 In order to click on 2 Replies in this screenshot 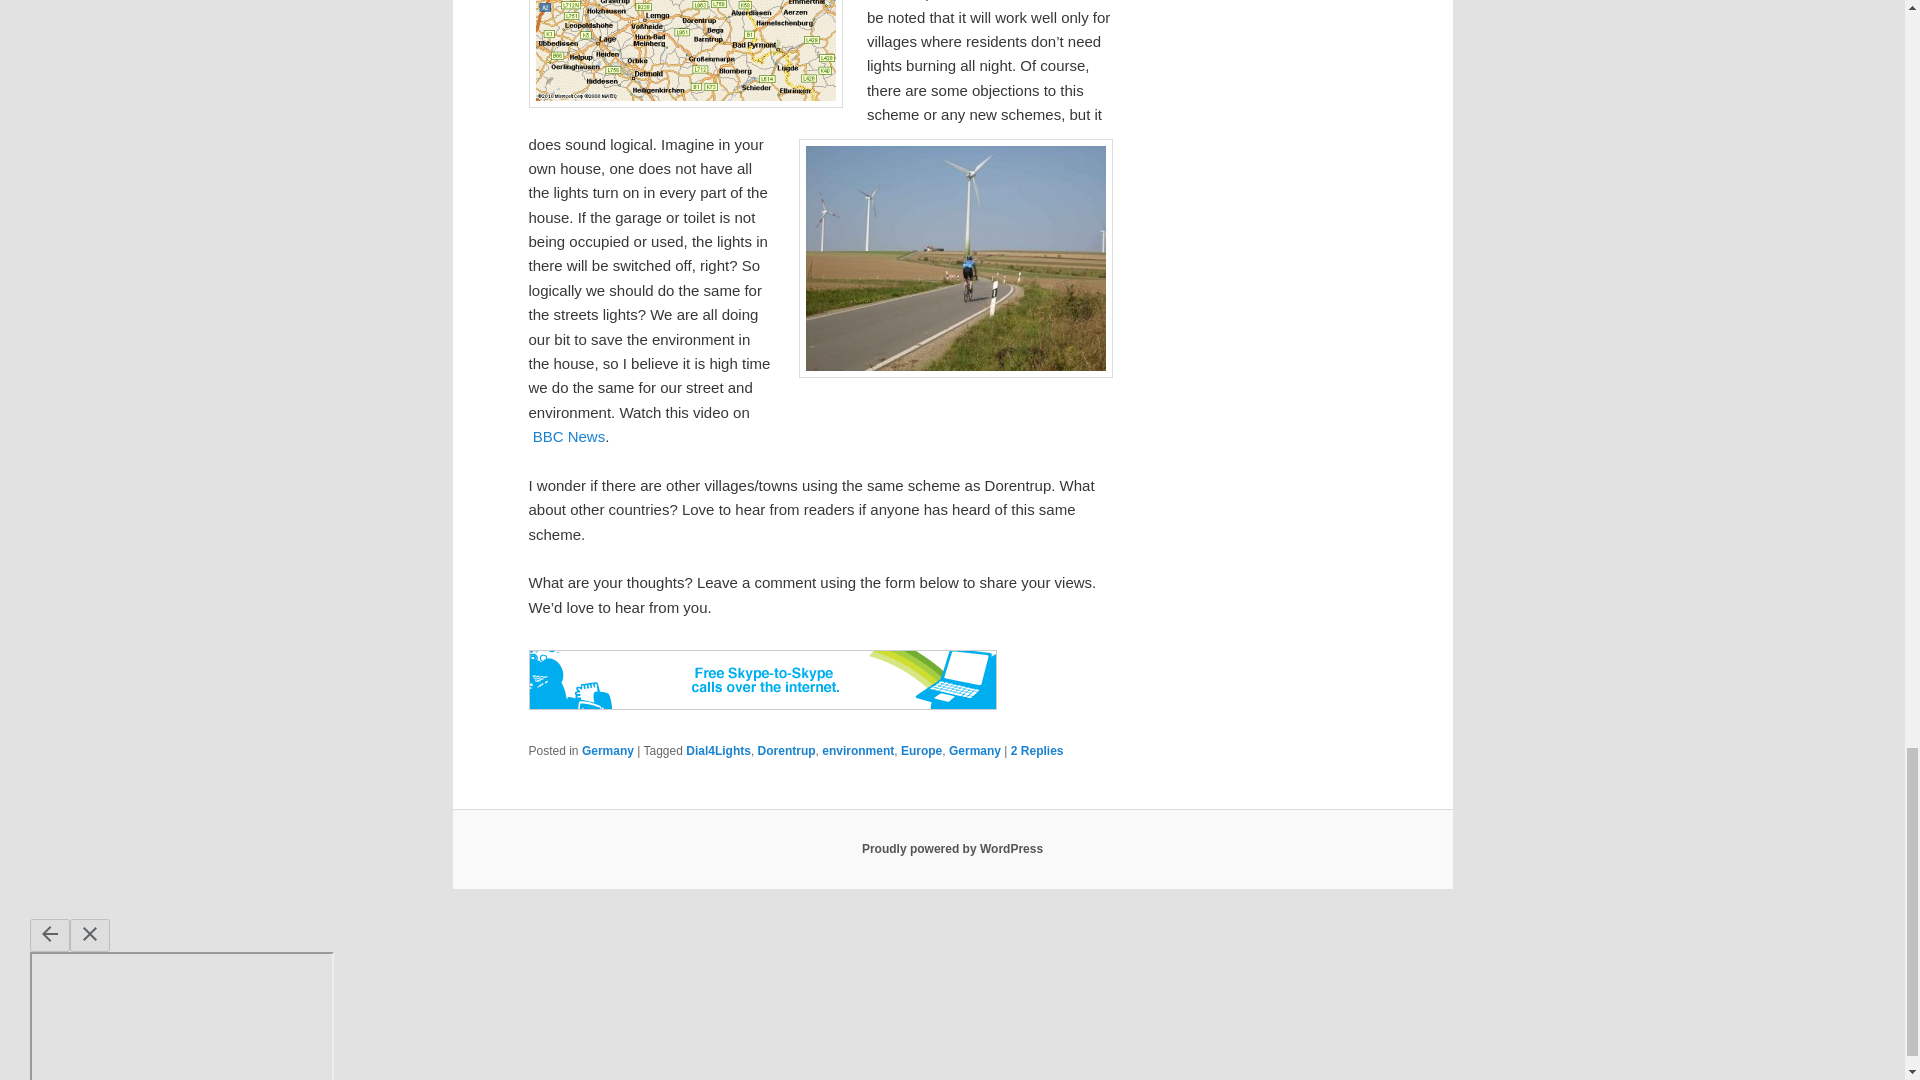, I will do `click(1037, 751)`.